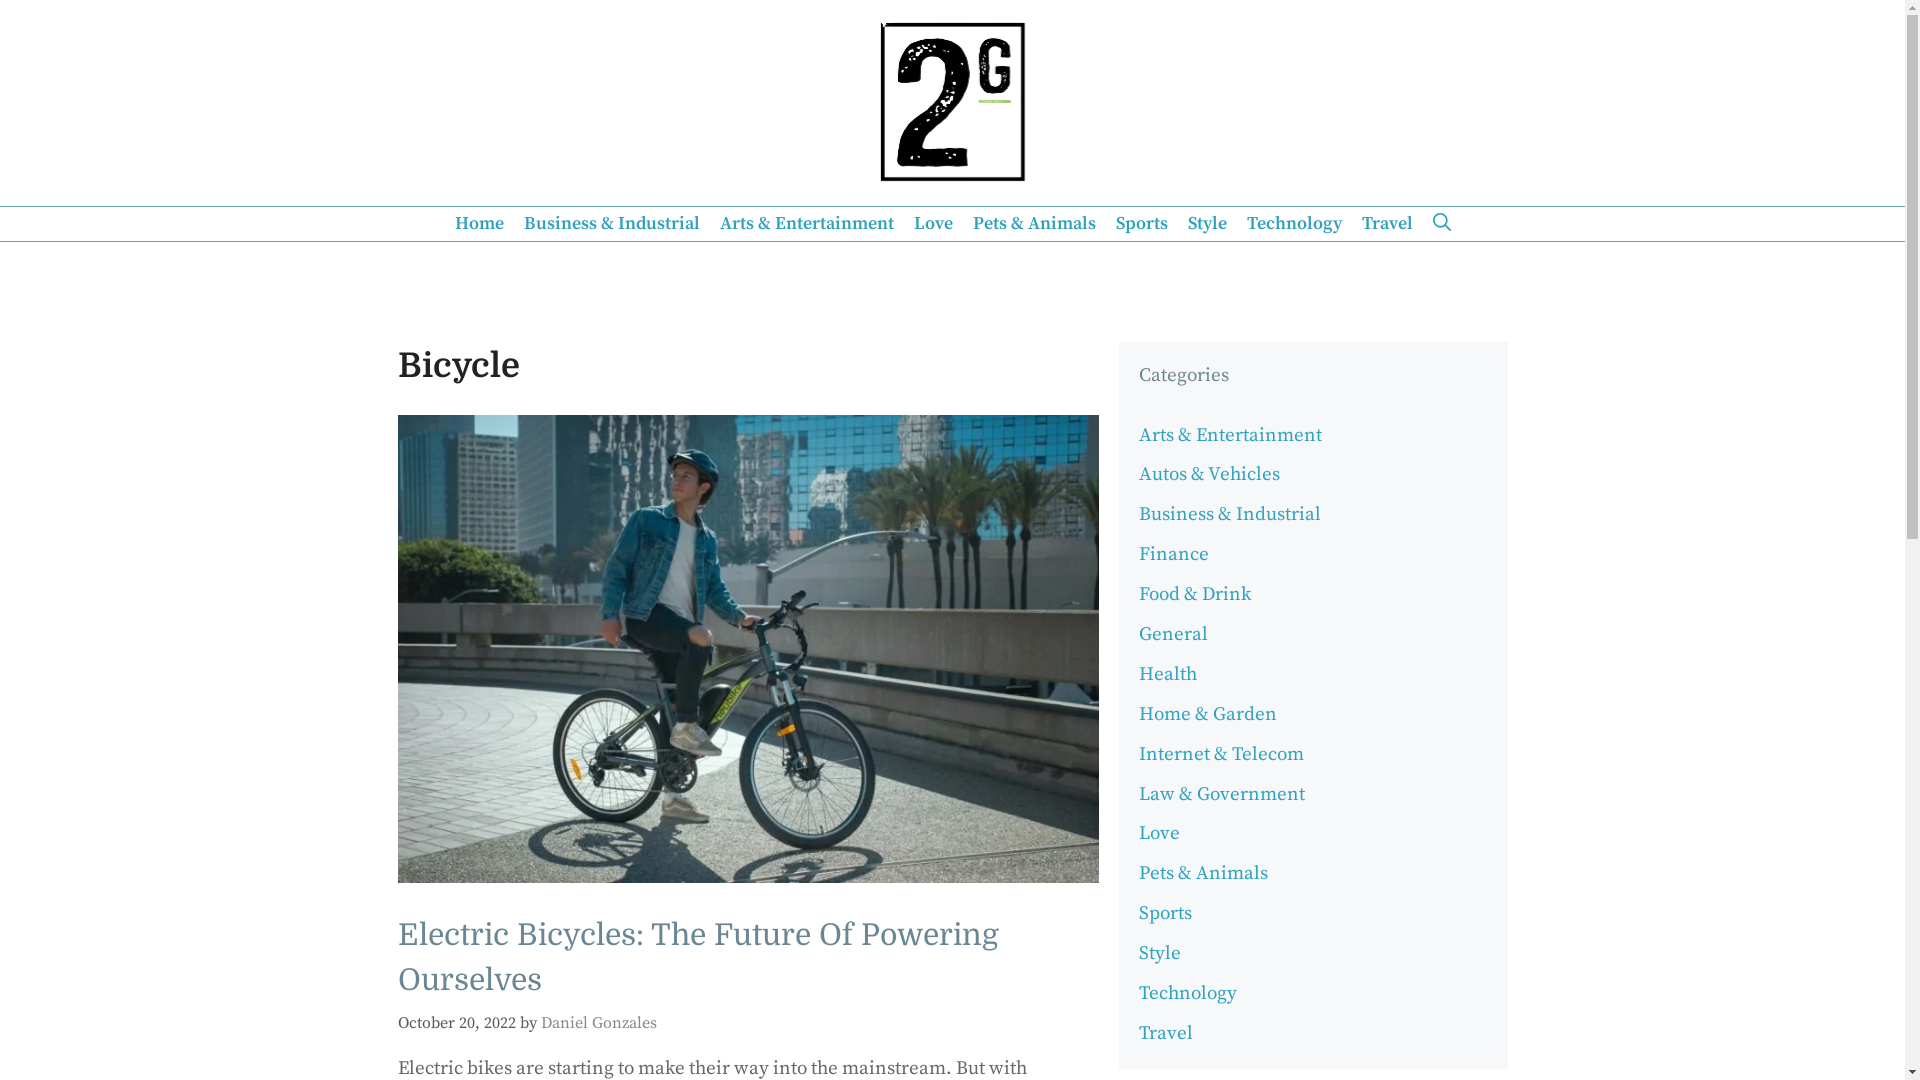  I want to click on Finance, so click(1174, 554).